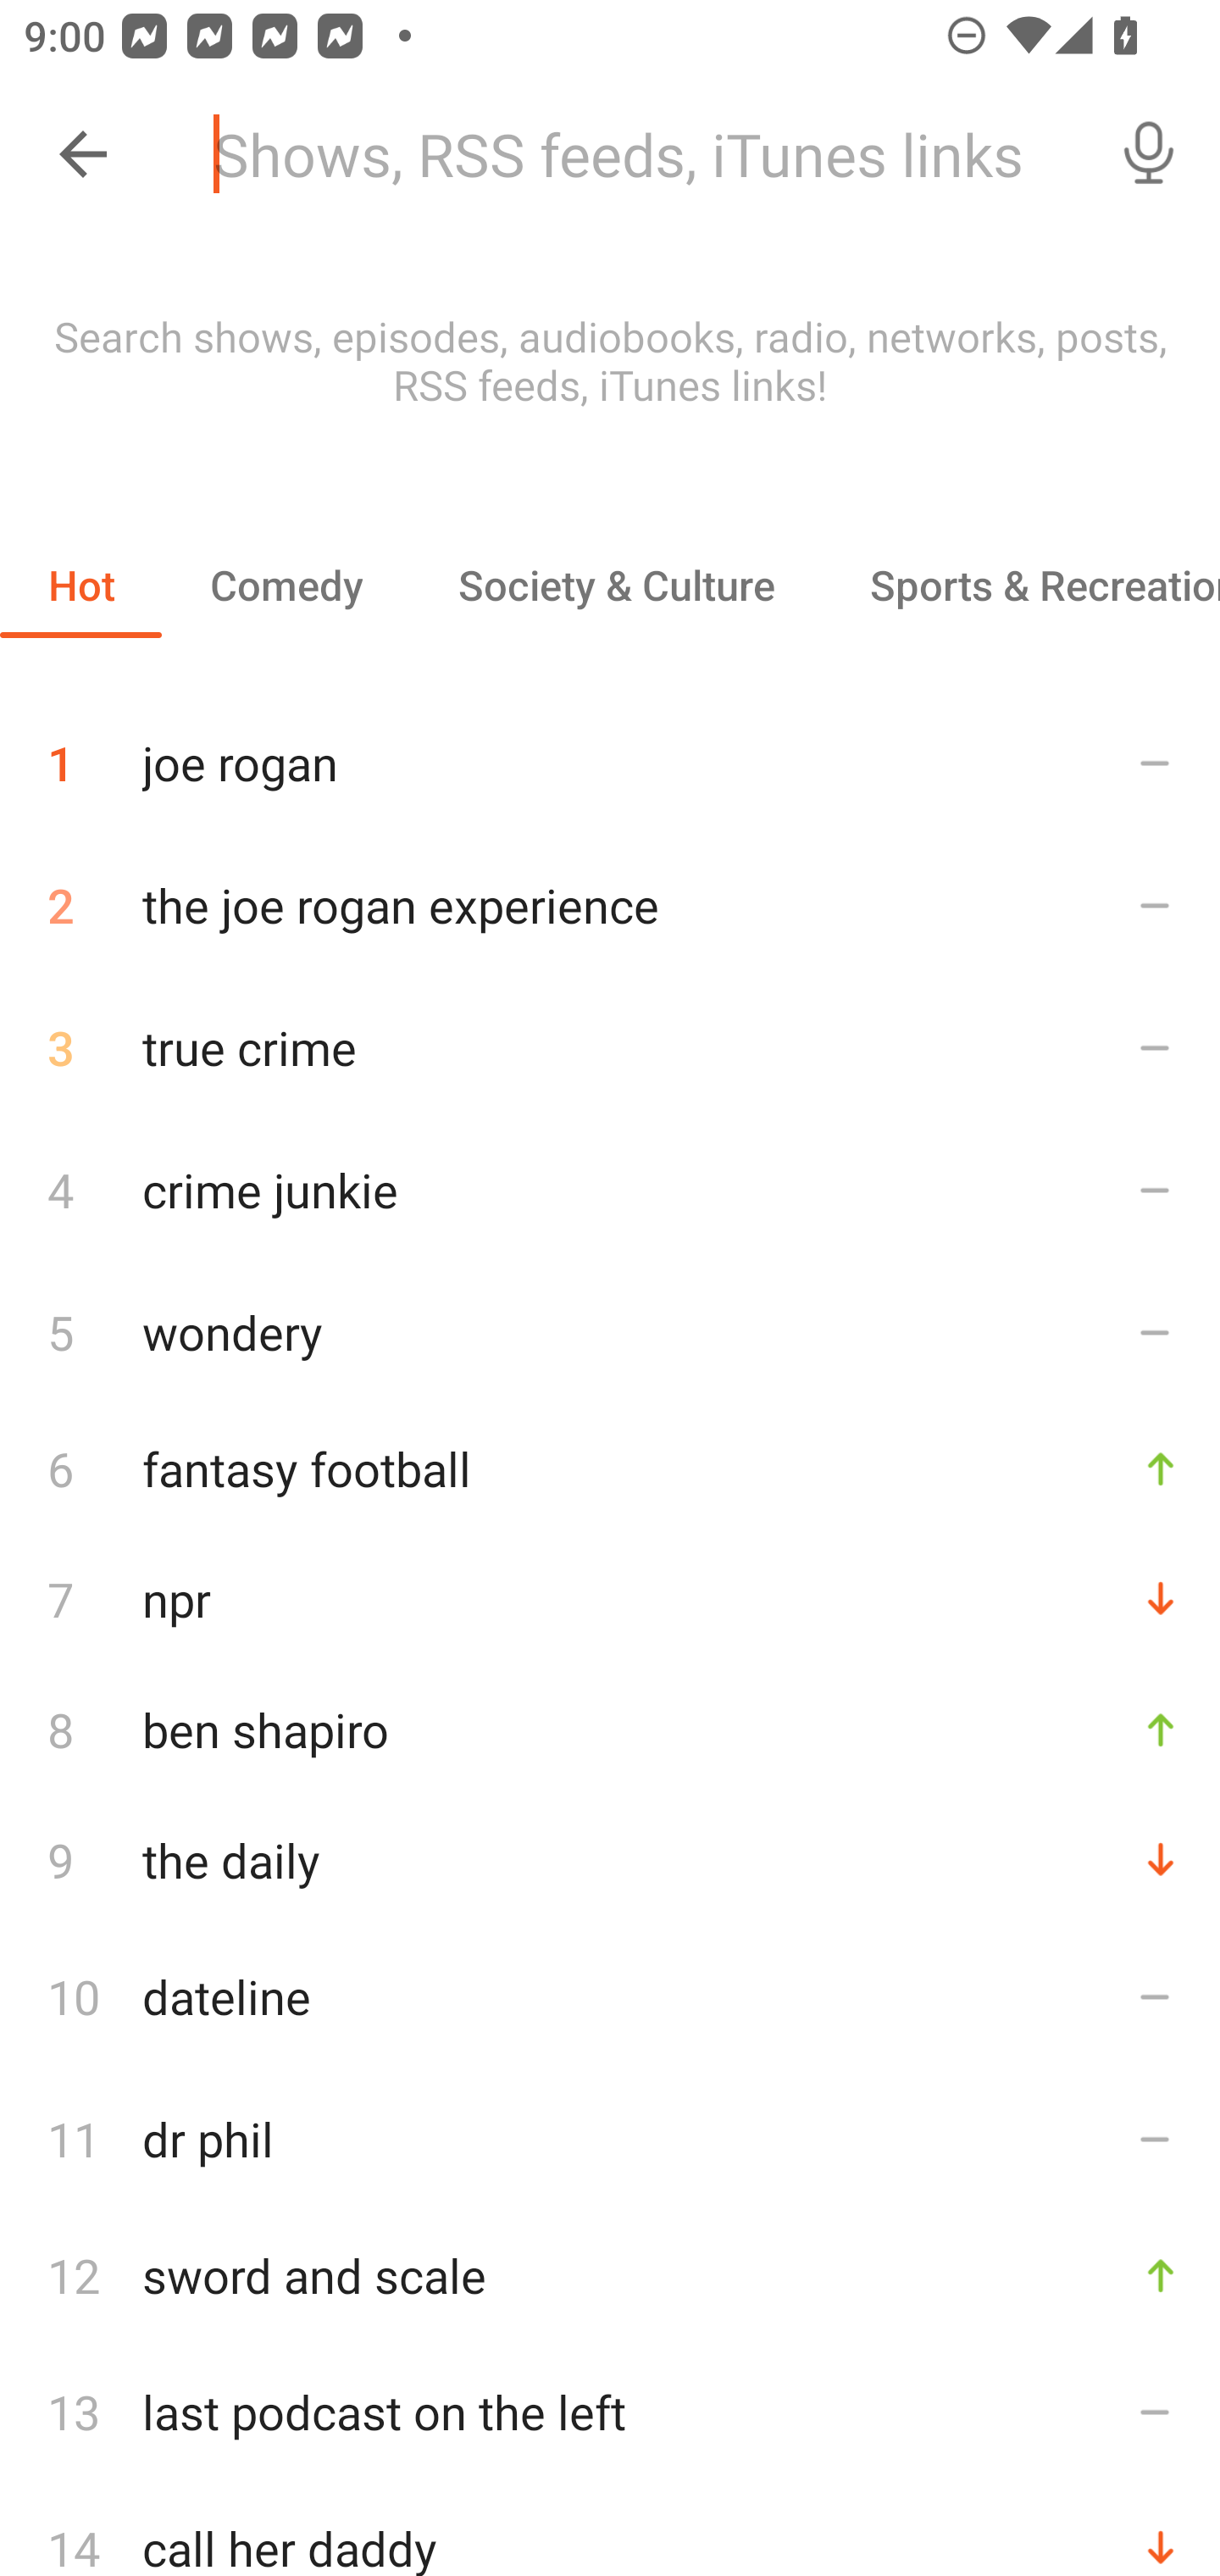 The width and height of the screenshot is (1220, 2576). Describe the element at coordinates (610, 2412) in the screenshot. I see `13 last podcast on the left` at that location.